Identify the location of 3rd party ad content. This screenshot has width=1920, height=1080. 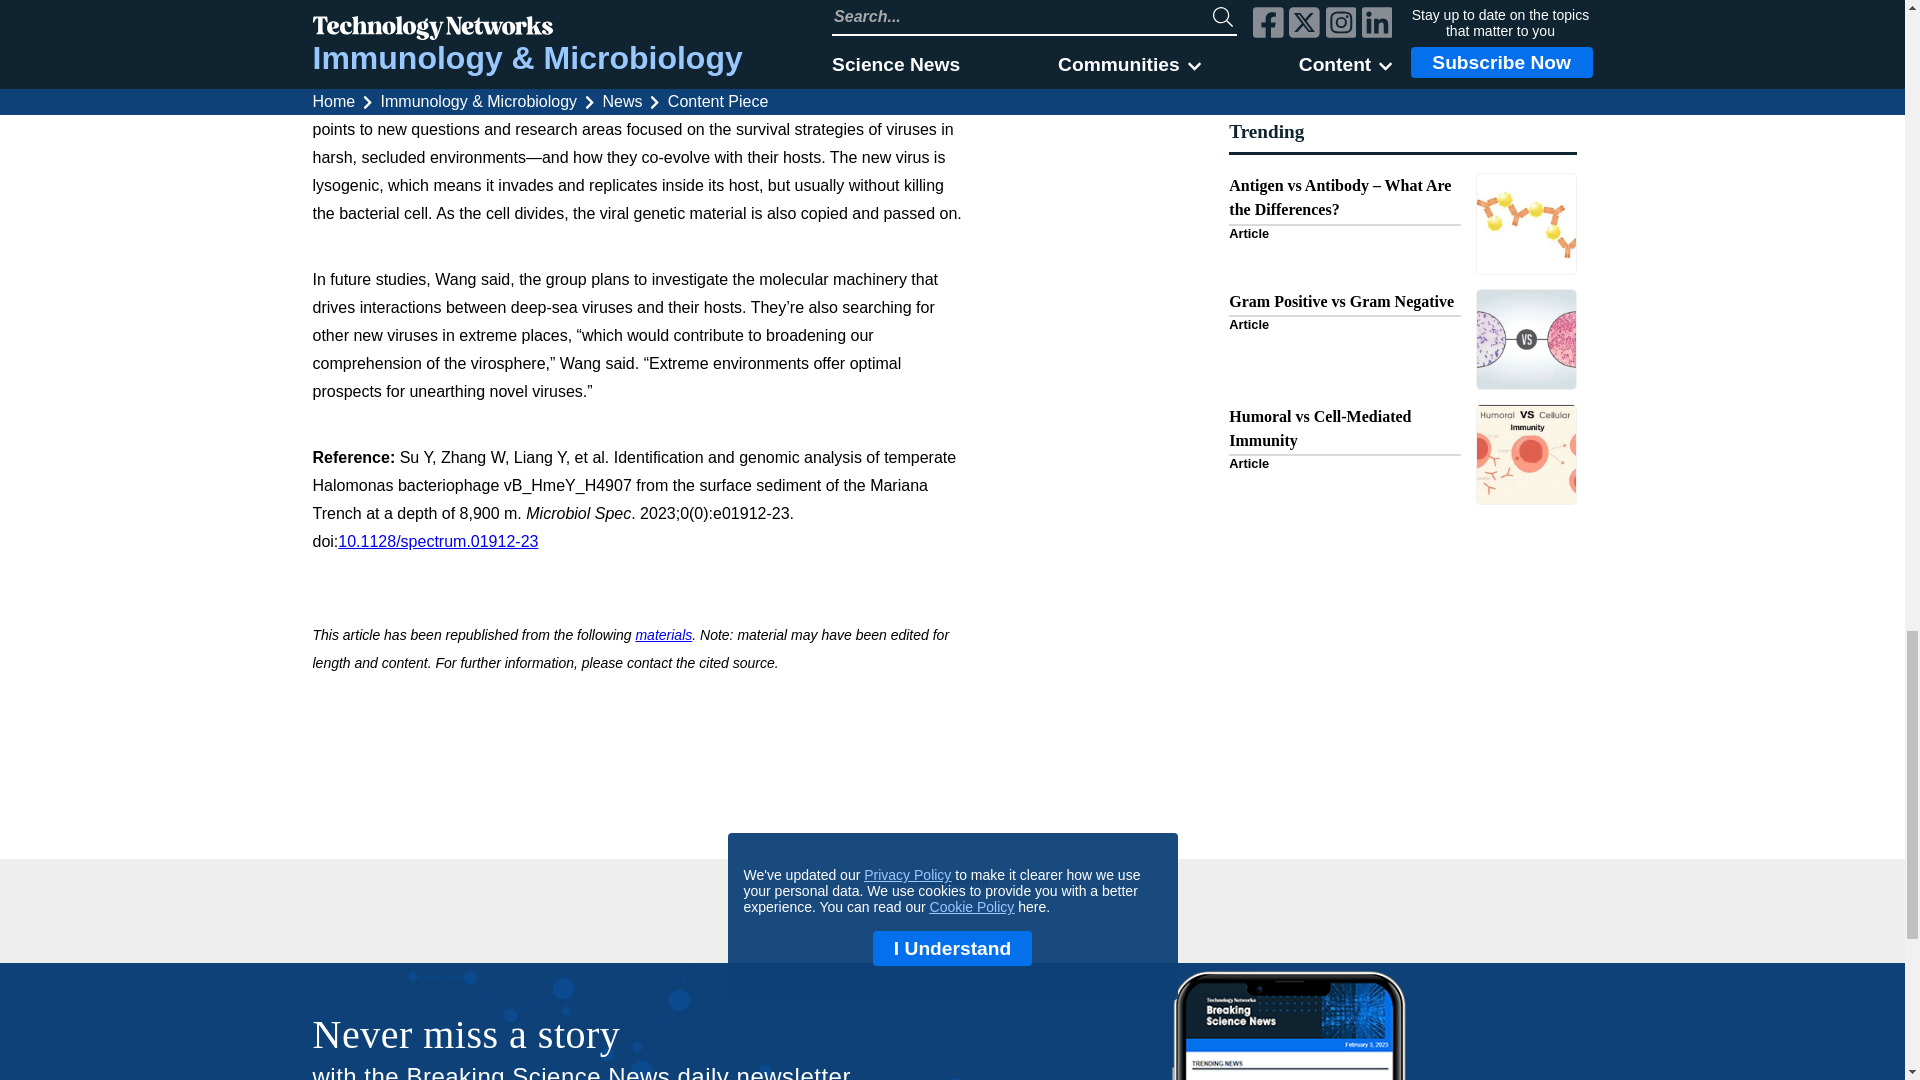
(952, 916).